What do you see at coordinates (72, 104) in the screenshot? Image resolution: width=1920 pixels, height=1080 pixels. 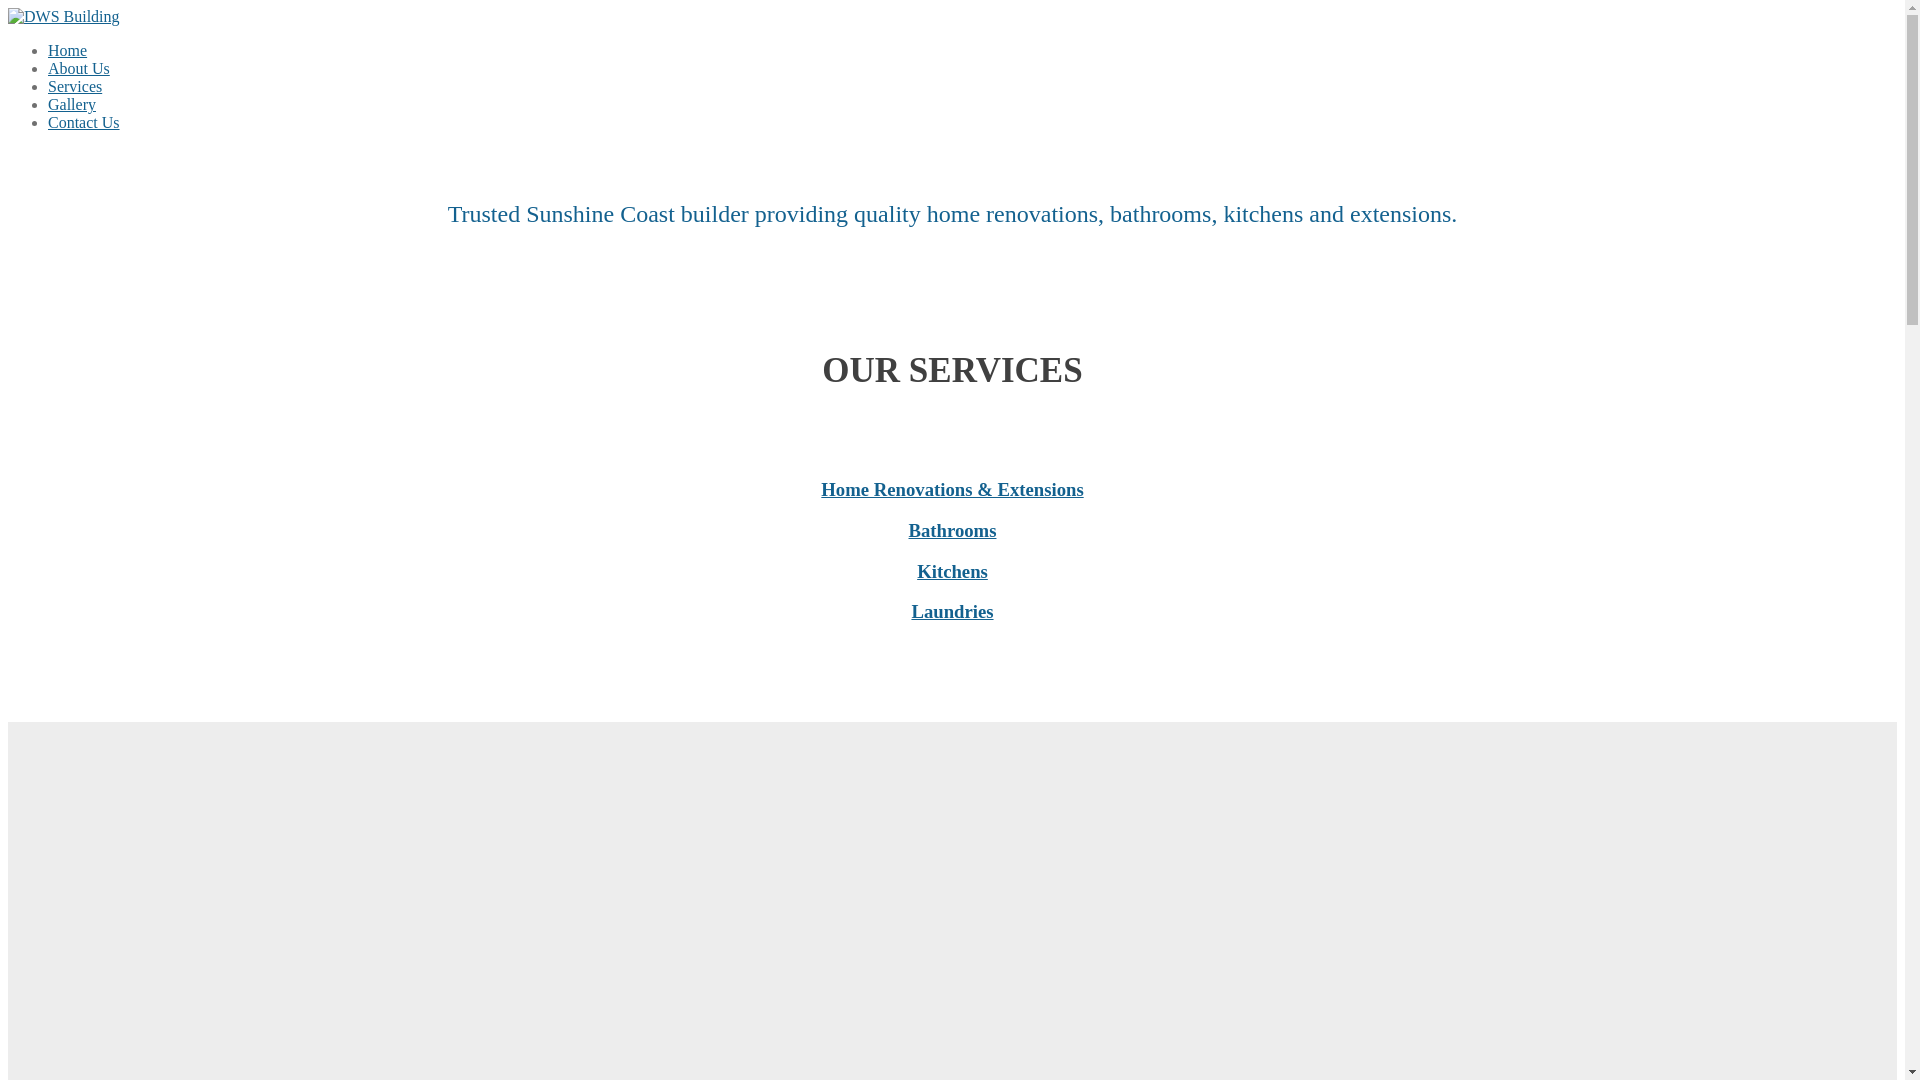 I see `Gallery` at bounding box center [72, 104].